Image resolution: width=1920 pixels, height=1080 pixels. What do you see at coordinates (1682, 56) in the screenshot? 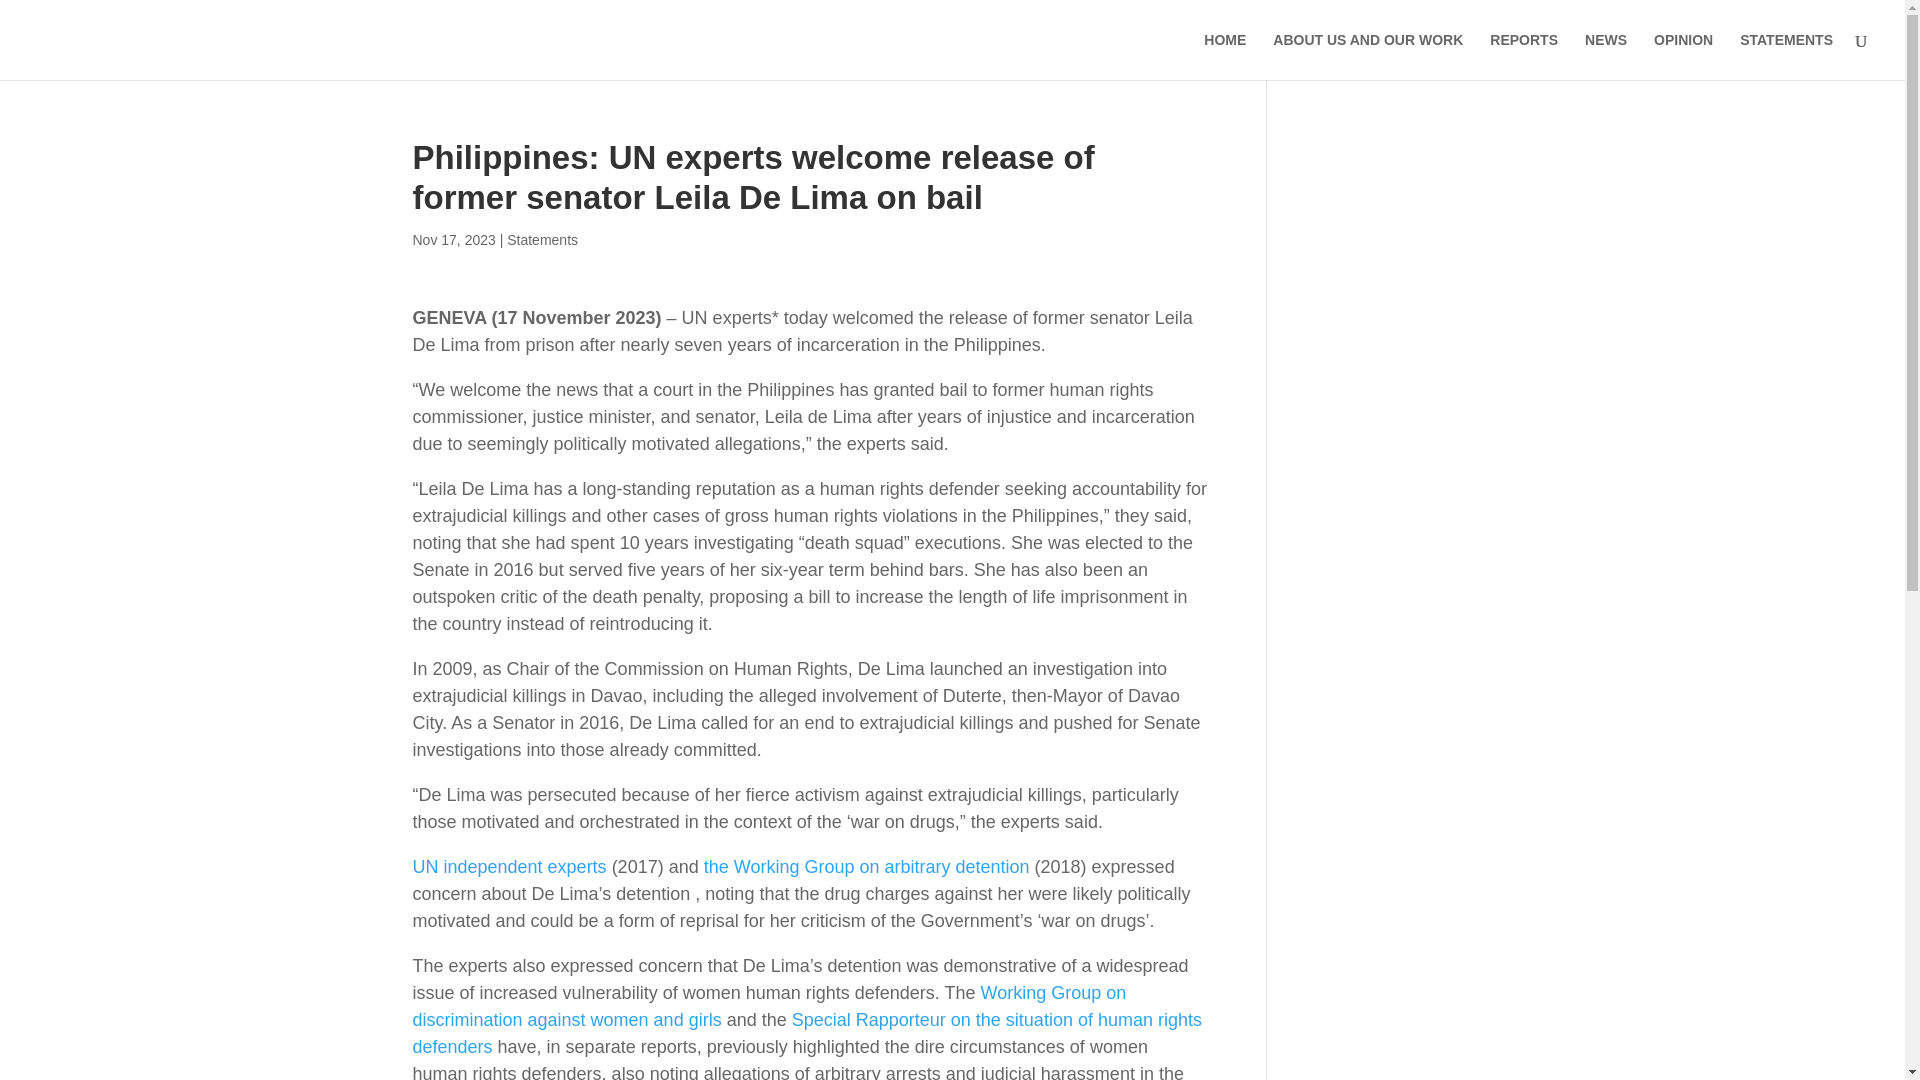
I see `OPINION` at bounding box center [1682, 56].